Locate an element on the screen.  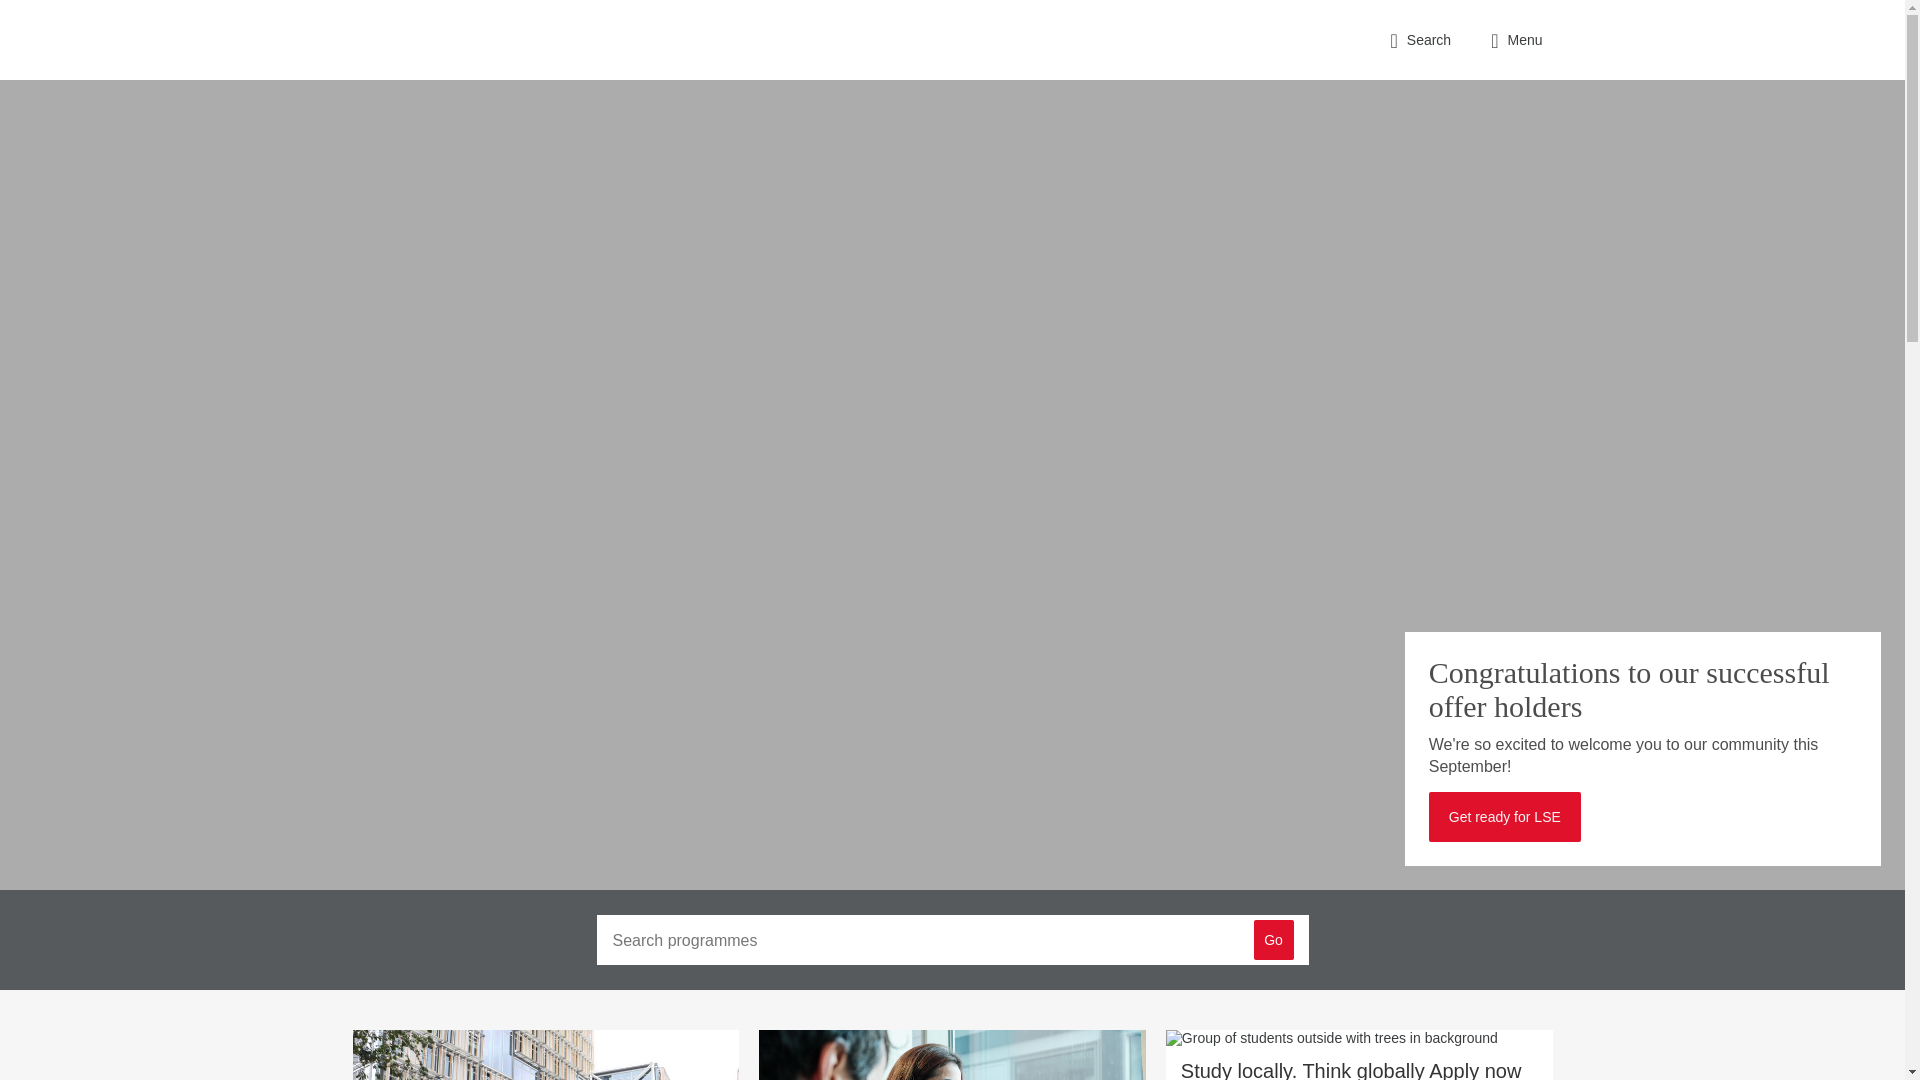
Menu is located at coordinates (1516, 40).